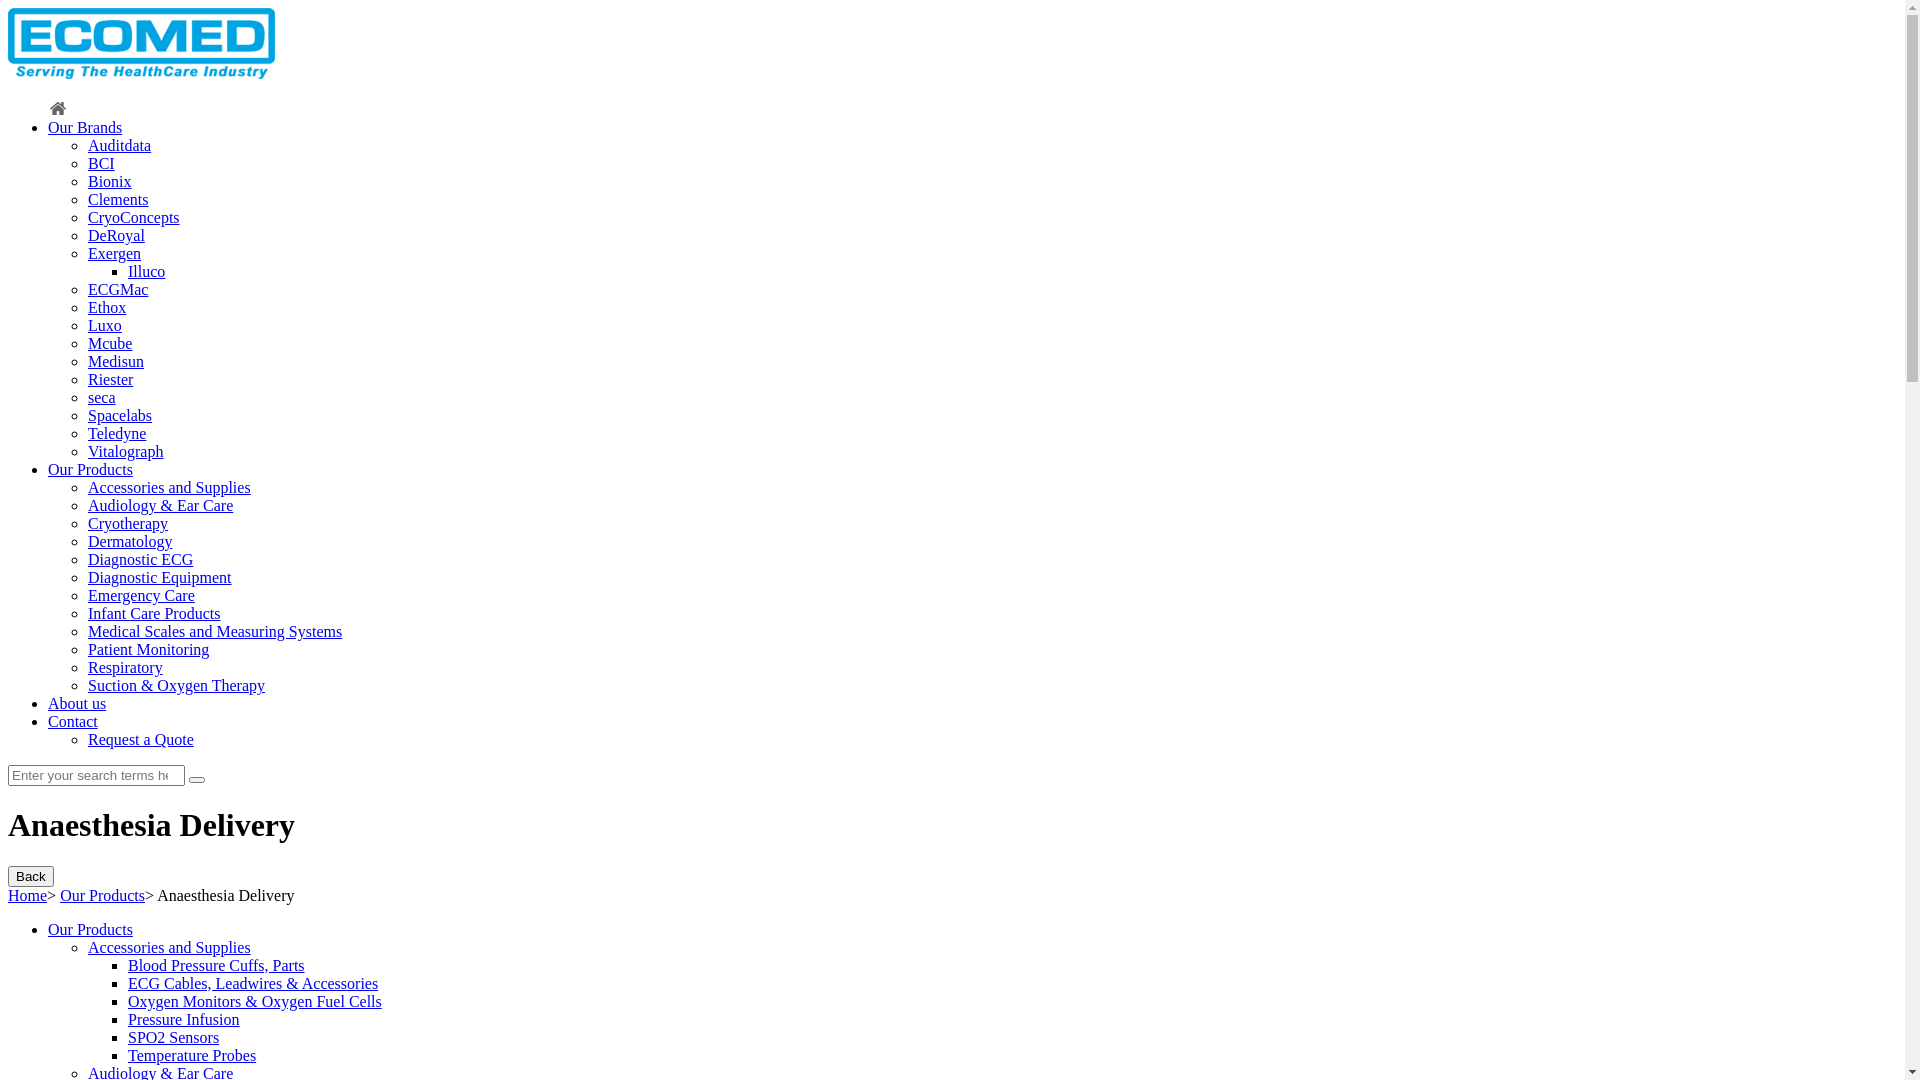 This screenshot has width=1920, height=1080. I want to click on Diagnostic ECG, so click(140, 560).